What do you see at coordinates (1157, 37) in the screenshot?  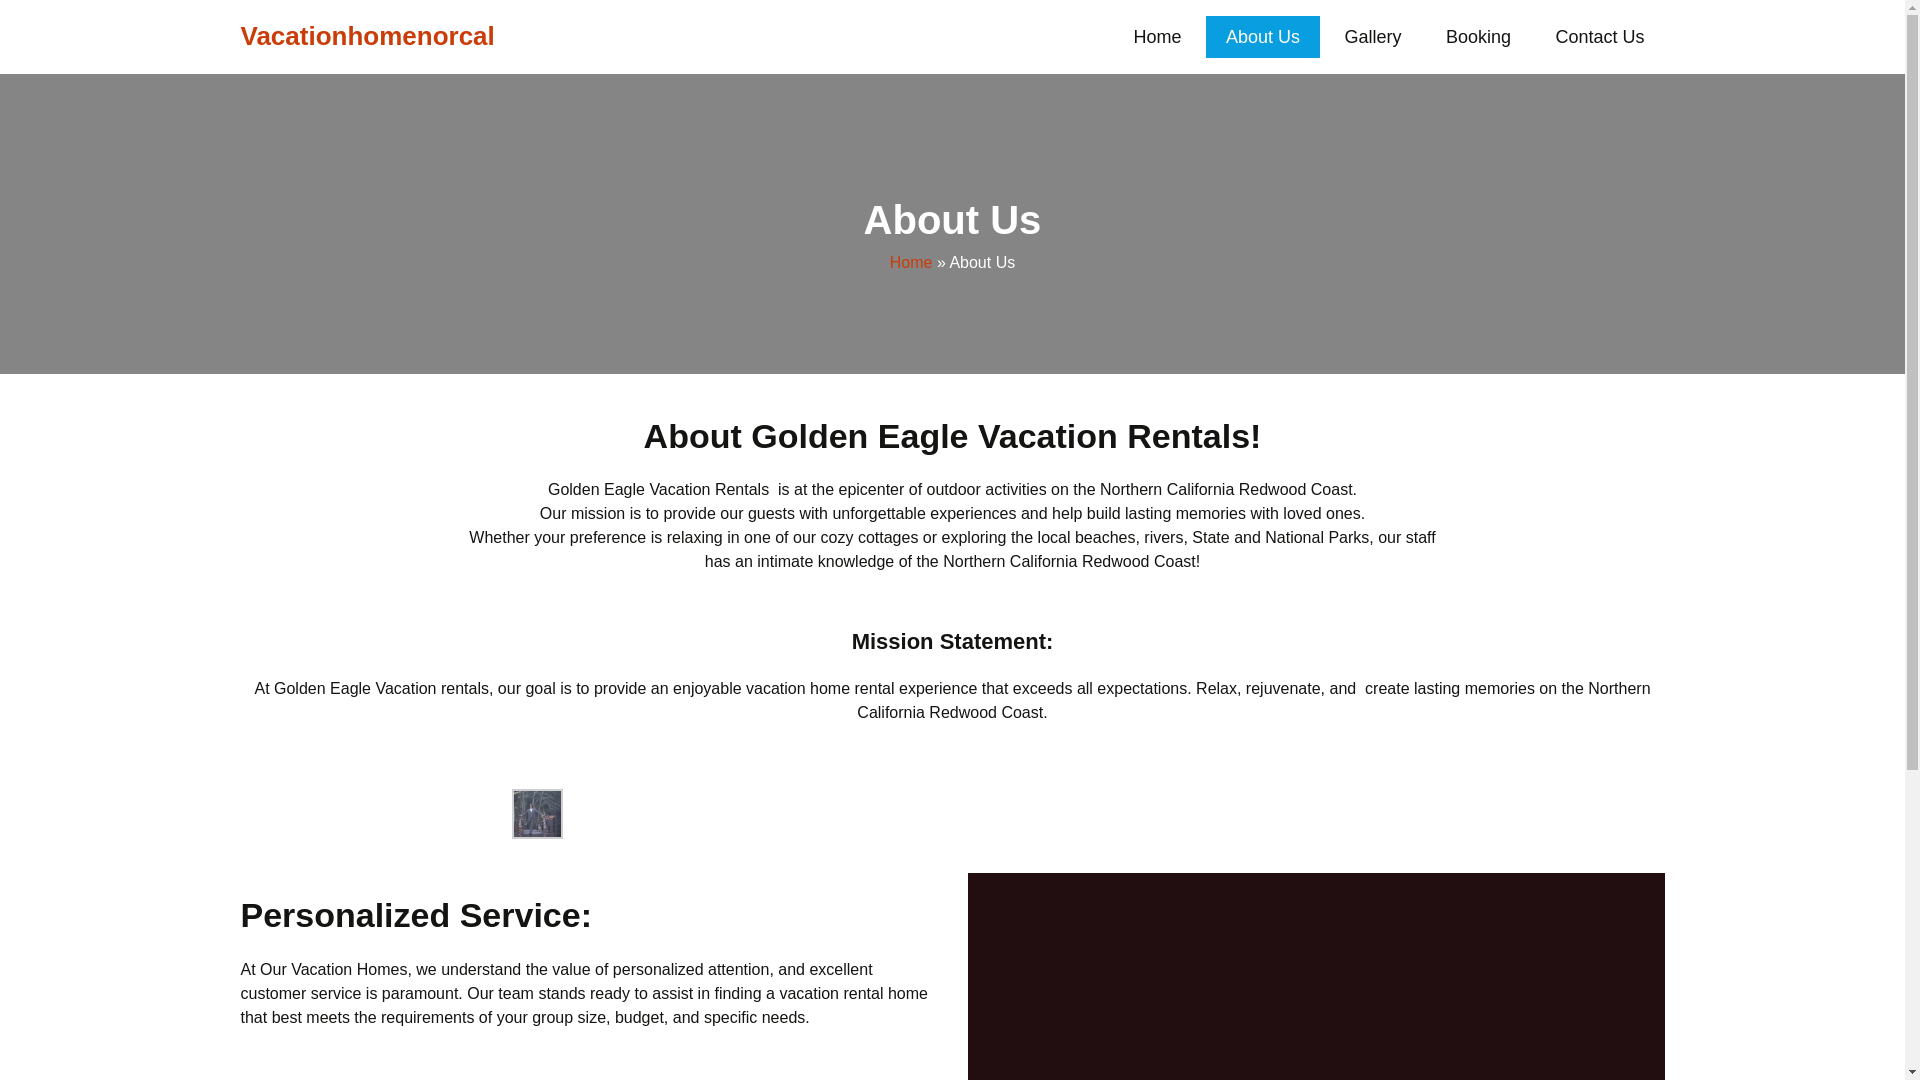 I see `Home` at bounding box center [1157, 37].